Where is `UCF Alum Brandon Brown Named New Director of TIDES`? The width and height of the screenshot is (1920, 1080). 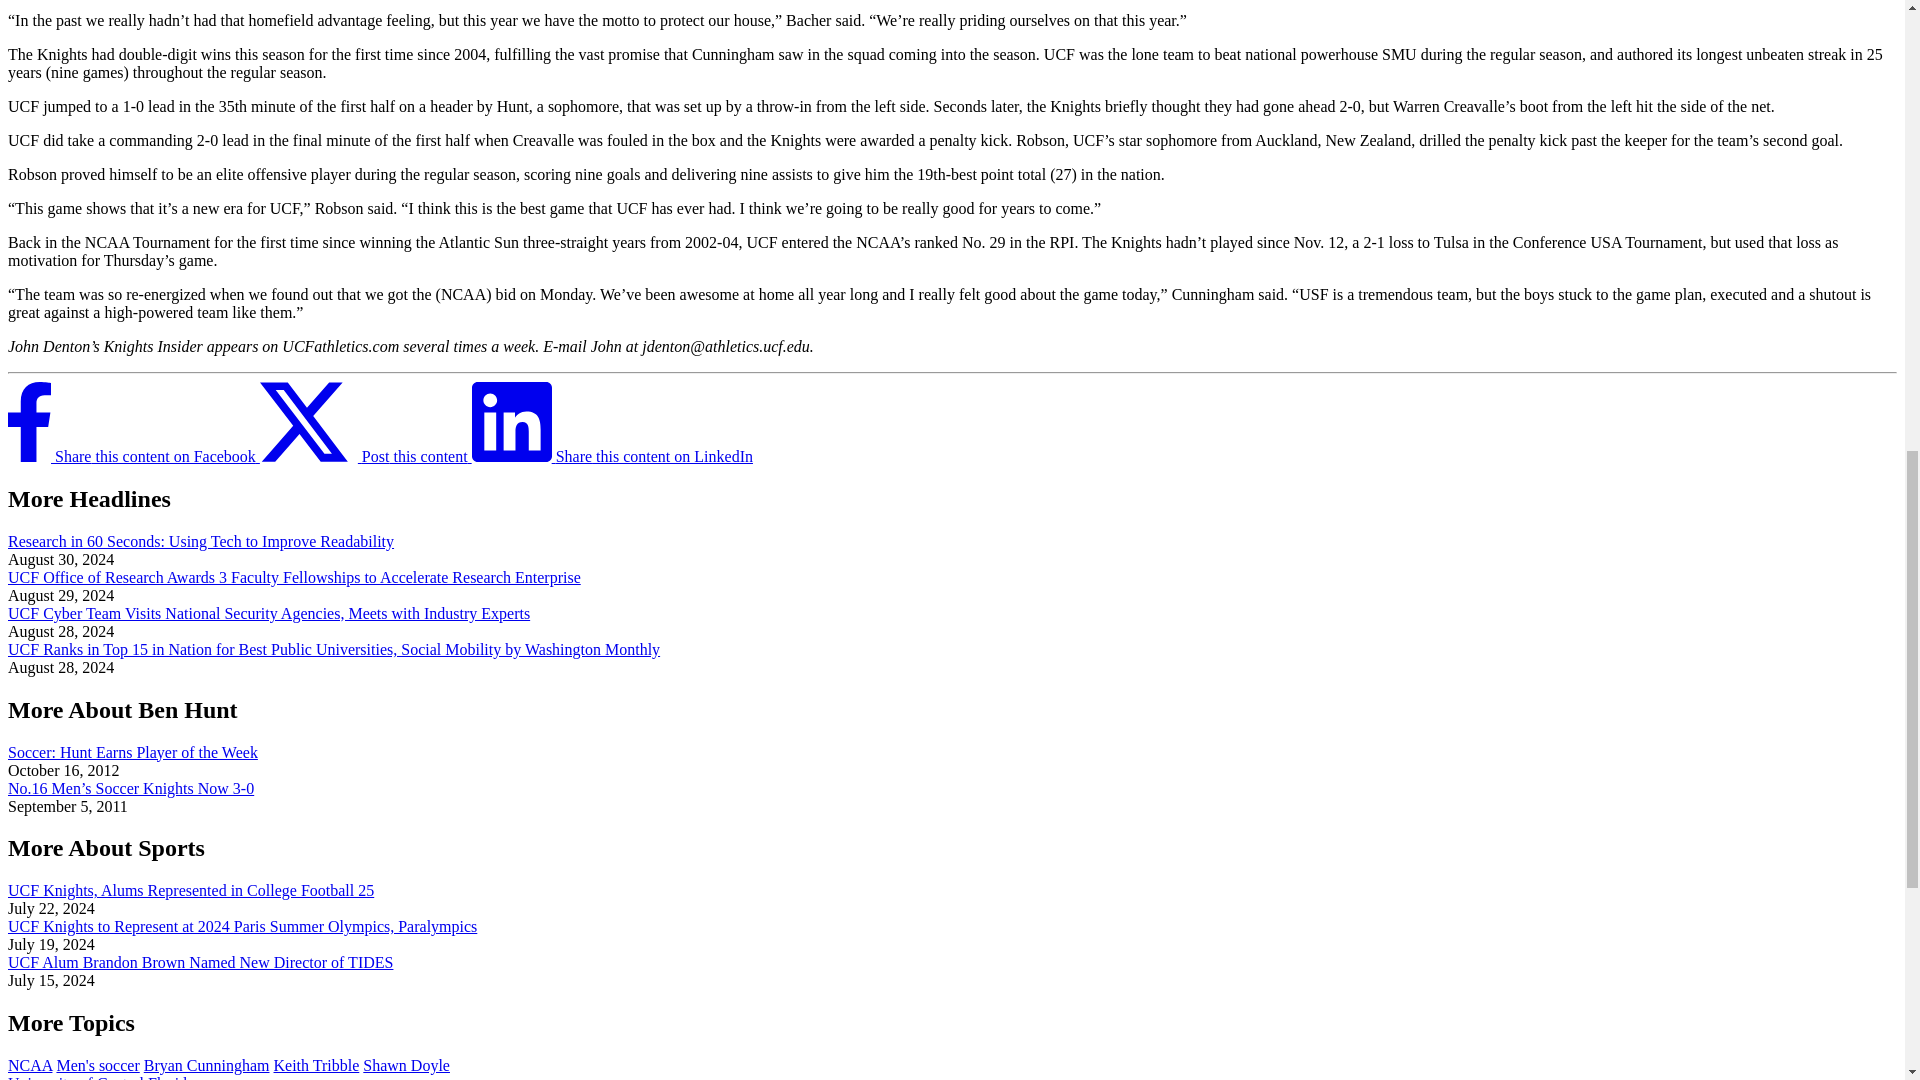
UCF Alum Brandon Brown Named New Director of TIDES is located at coordinates (200, 962).